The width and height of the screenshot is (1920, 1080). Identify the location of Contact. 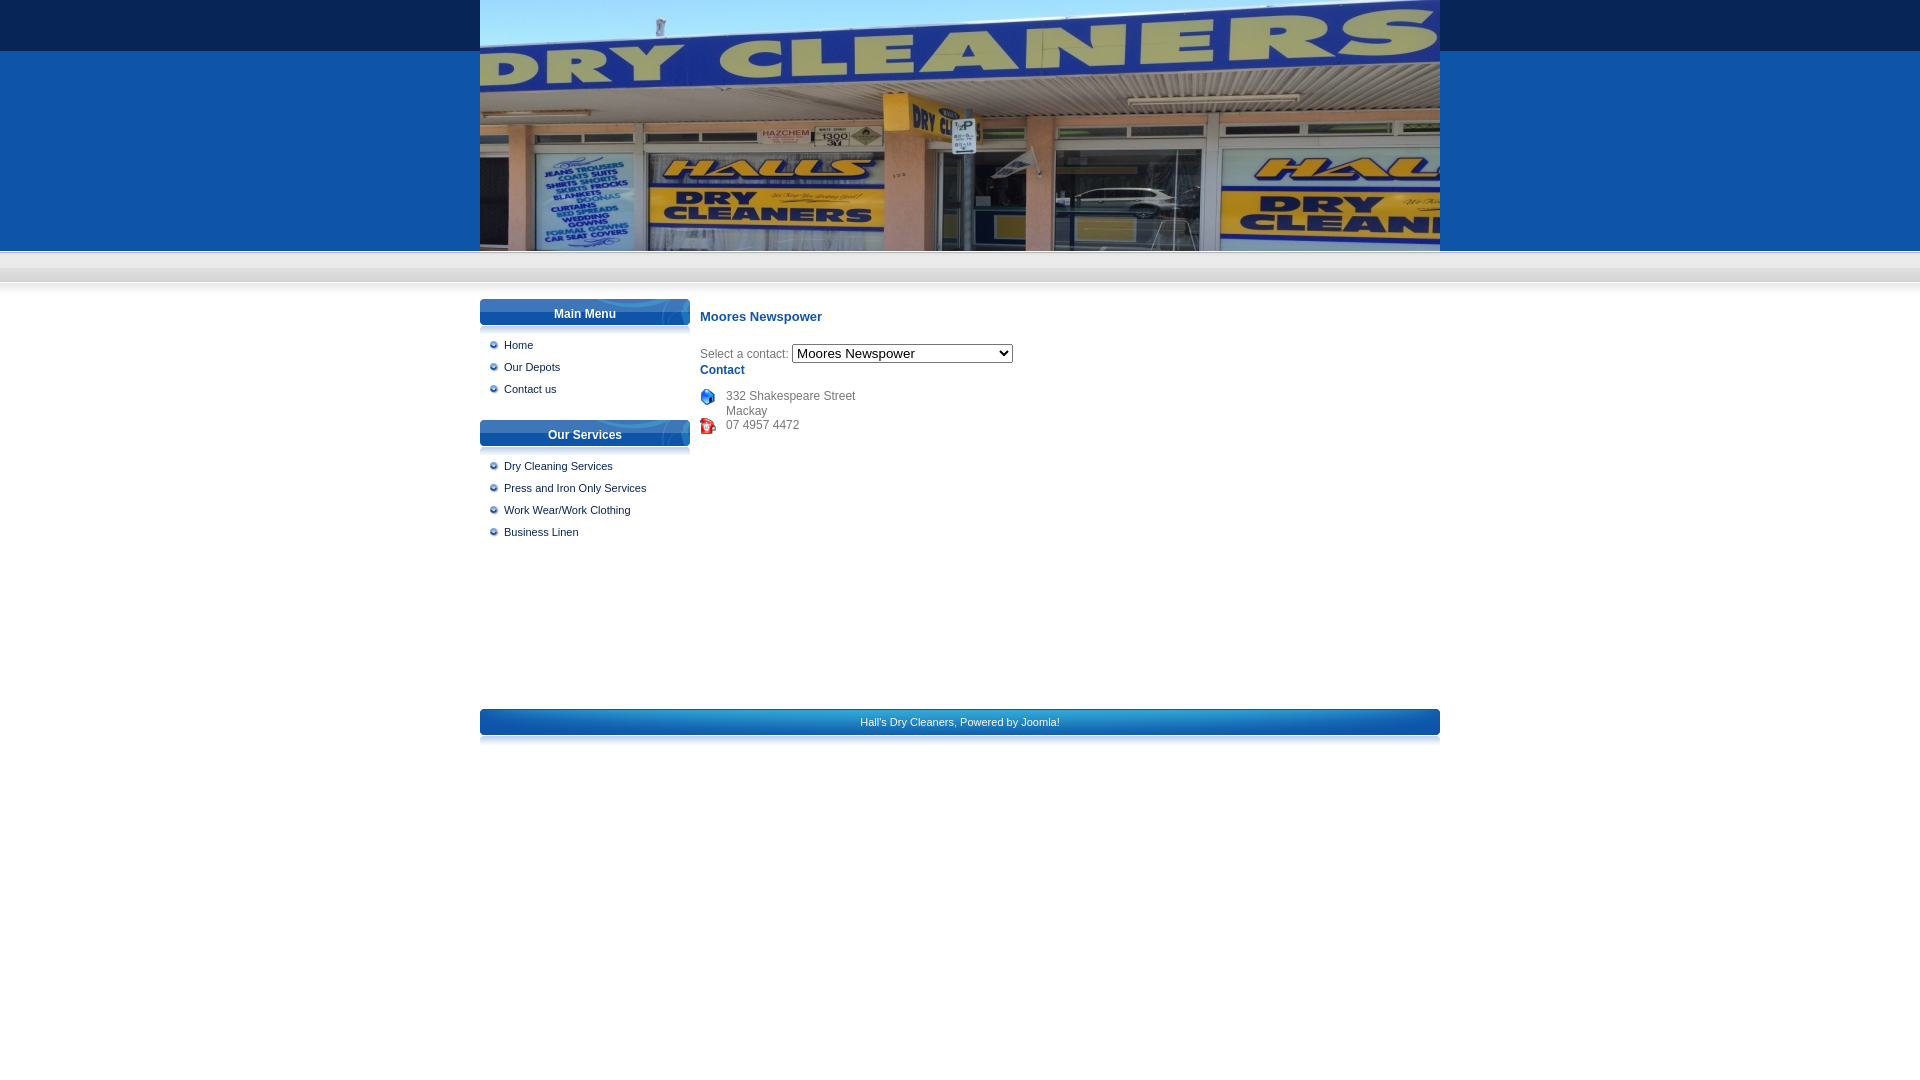
(722, 370).